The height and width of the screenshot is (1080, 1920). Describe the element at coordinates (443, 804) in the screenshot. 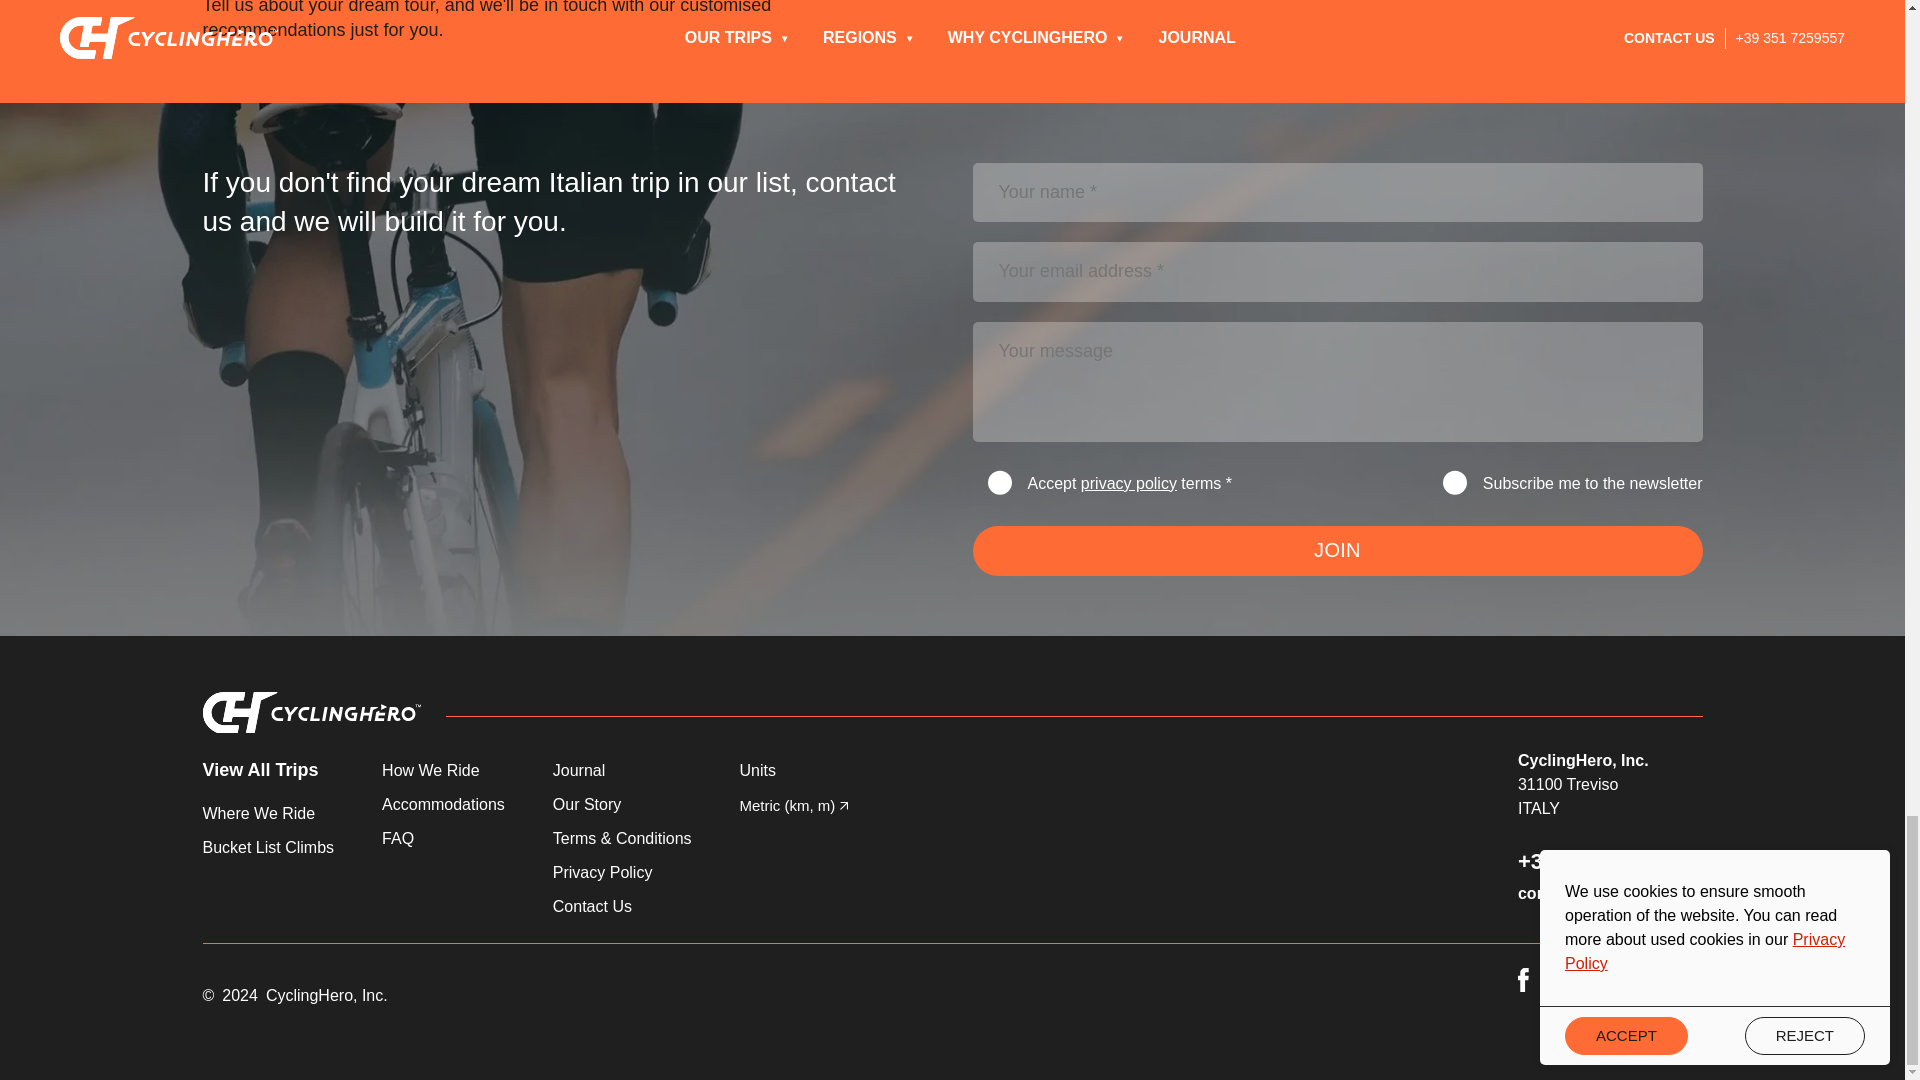

I see `Accommodations` at that location.